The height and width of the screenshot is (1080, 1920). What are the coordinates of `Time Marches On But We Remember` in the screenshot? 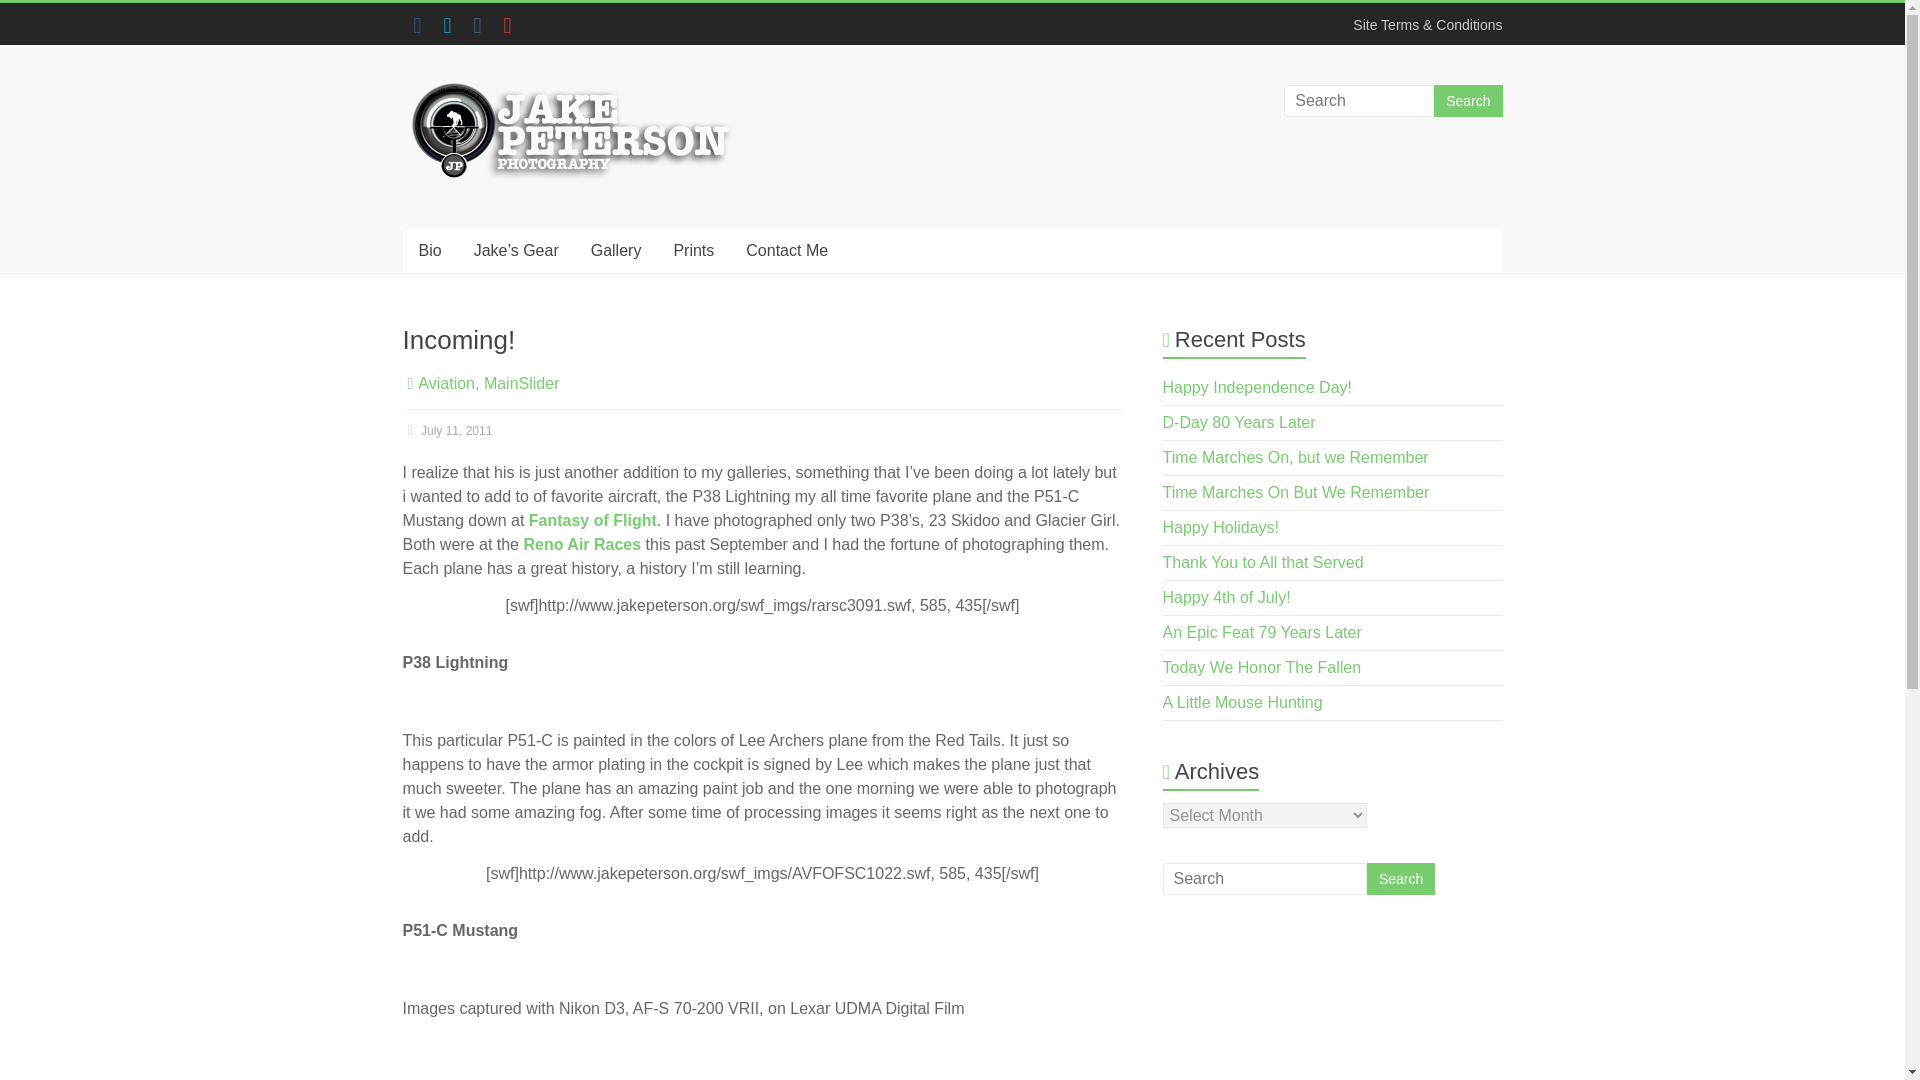 It's located at (1296, 492).